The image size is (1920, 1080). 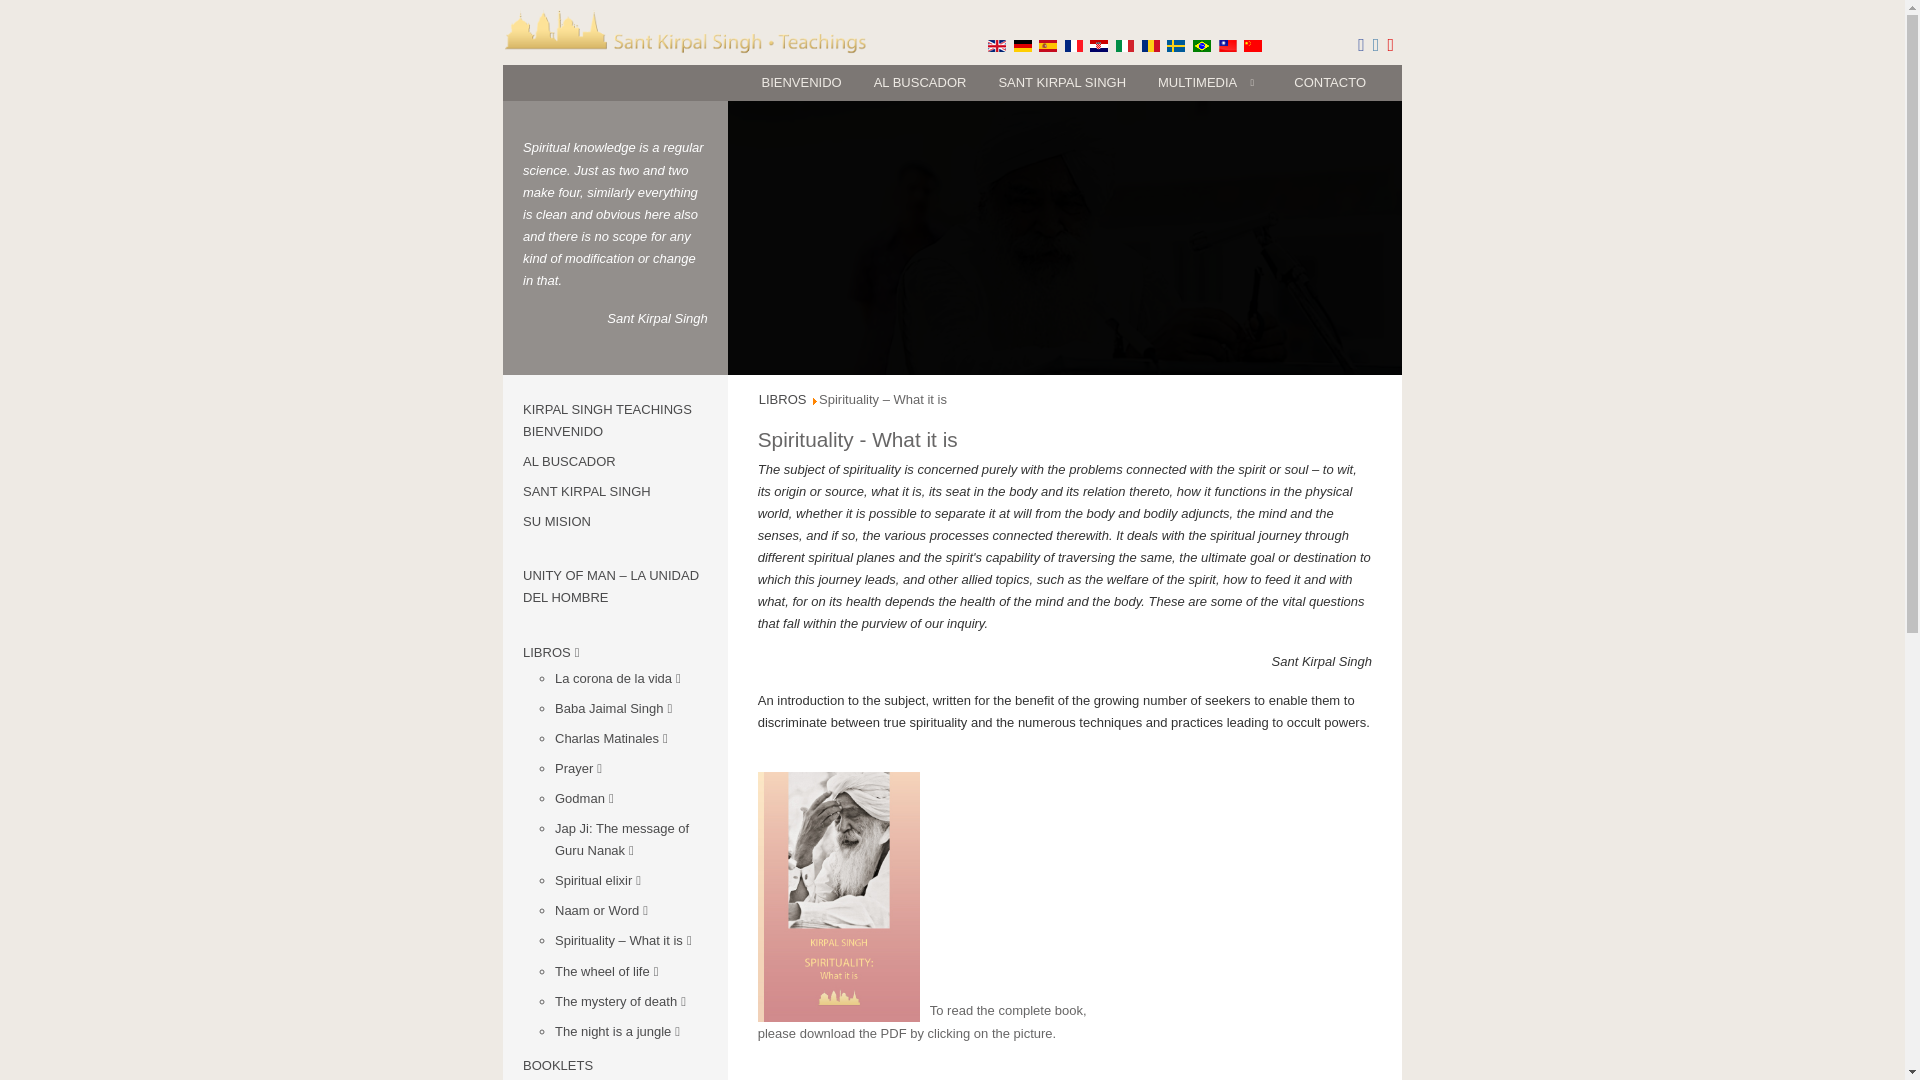 What do you see at coordinates (1176, 45) in the screenshot?
I see `Svenska` at bounding box center [1176, 45].